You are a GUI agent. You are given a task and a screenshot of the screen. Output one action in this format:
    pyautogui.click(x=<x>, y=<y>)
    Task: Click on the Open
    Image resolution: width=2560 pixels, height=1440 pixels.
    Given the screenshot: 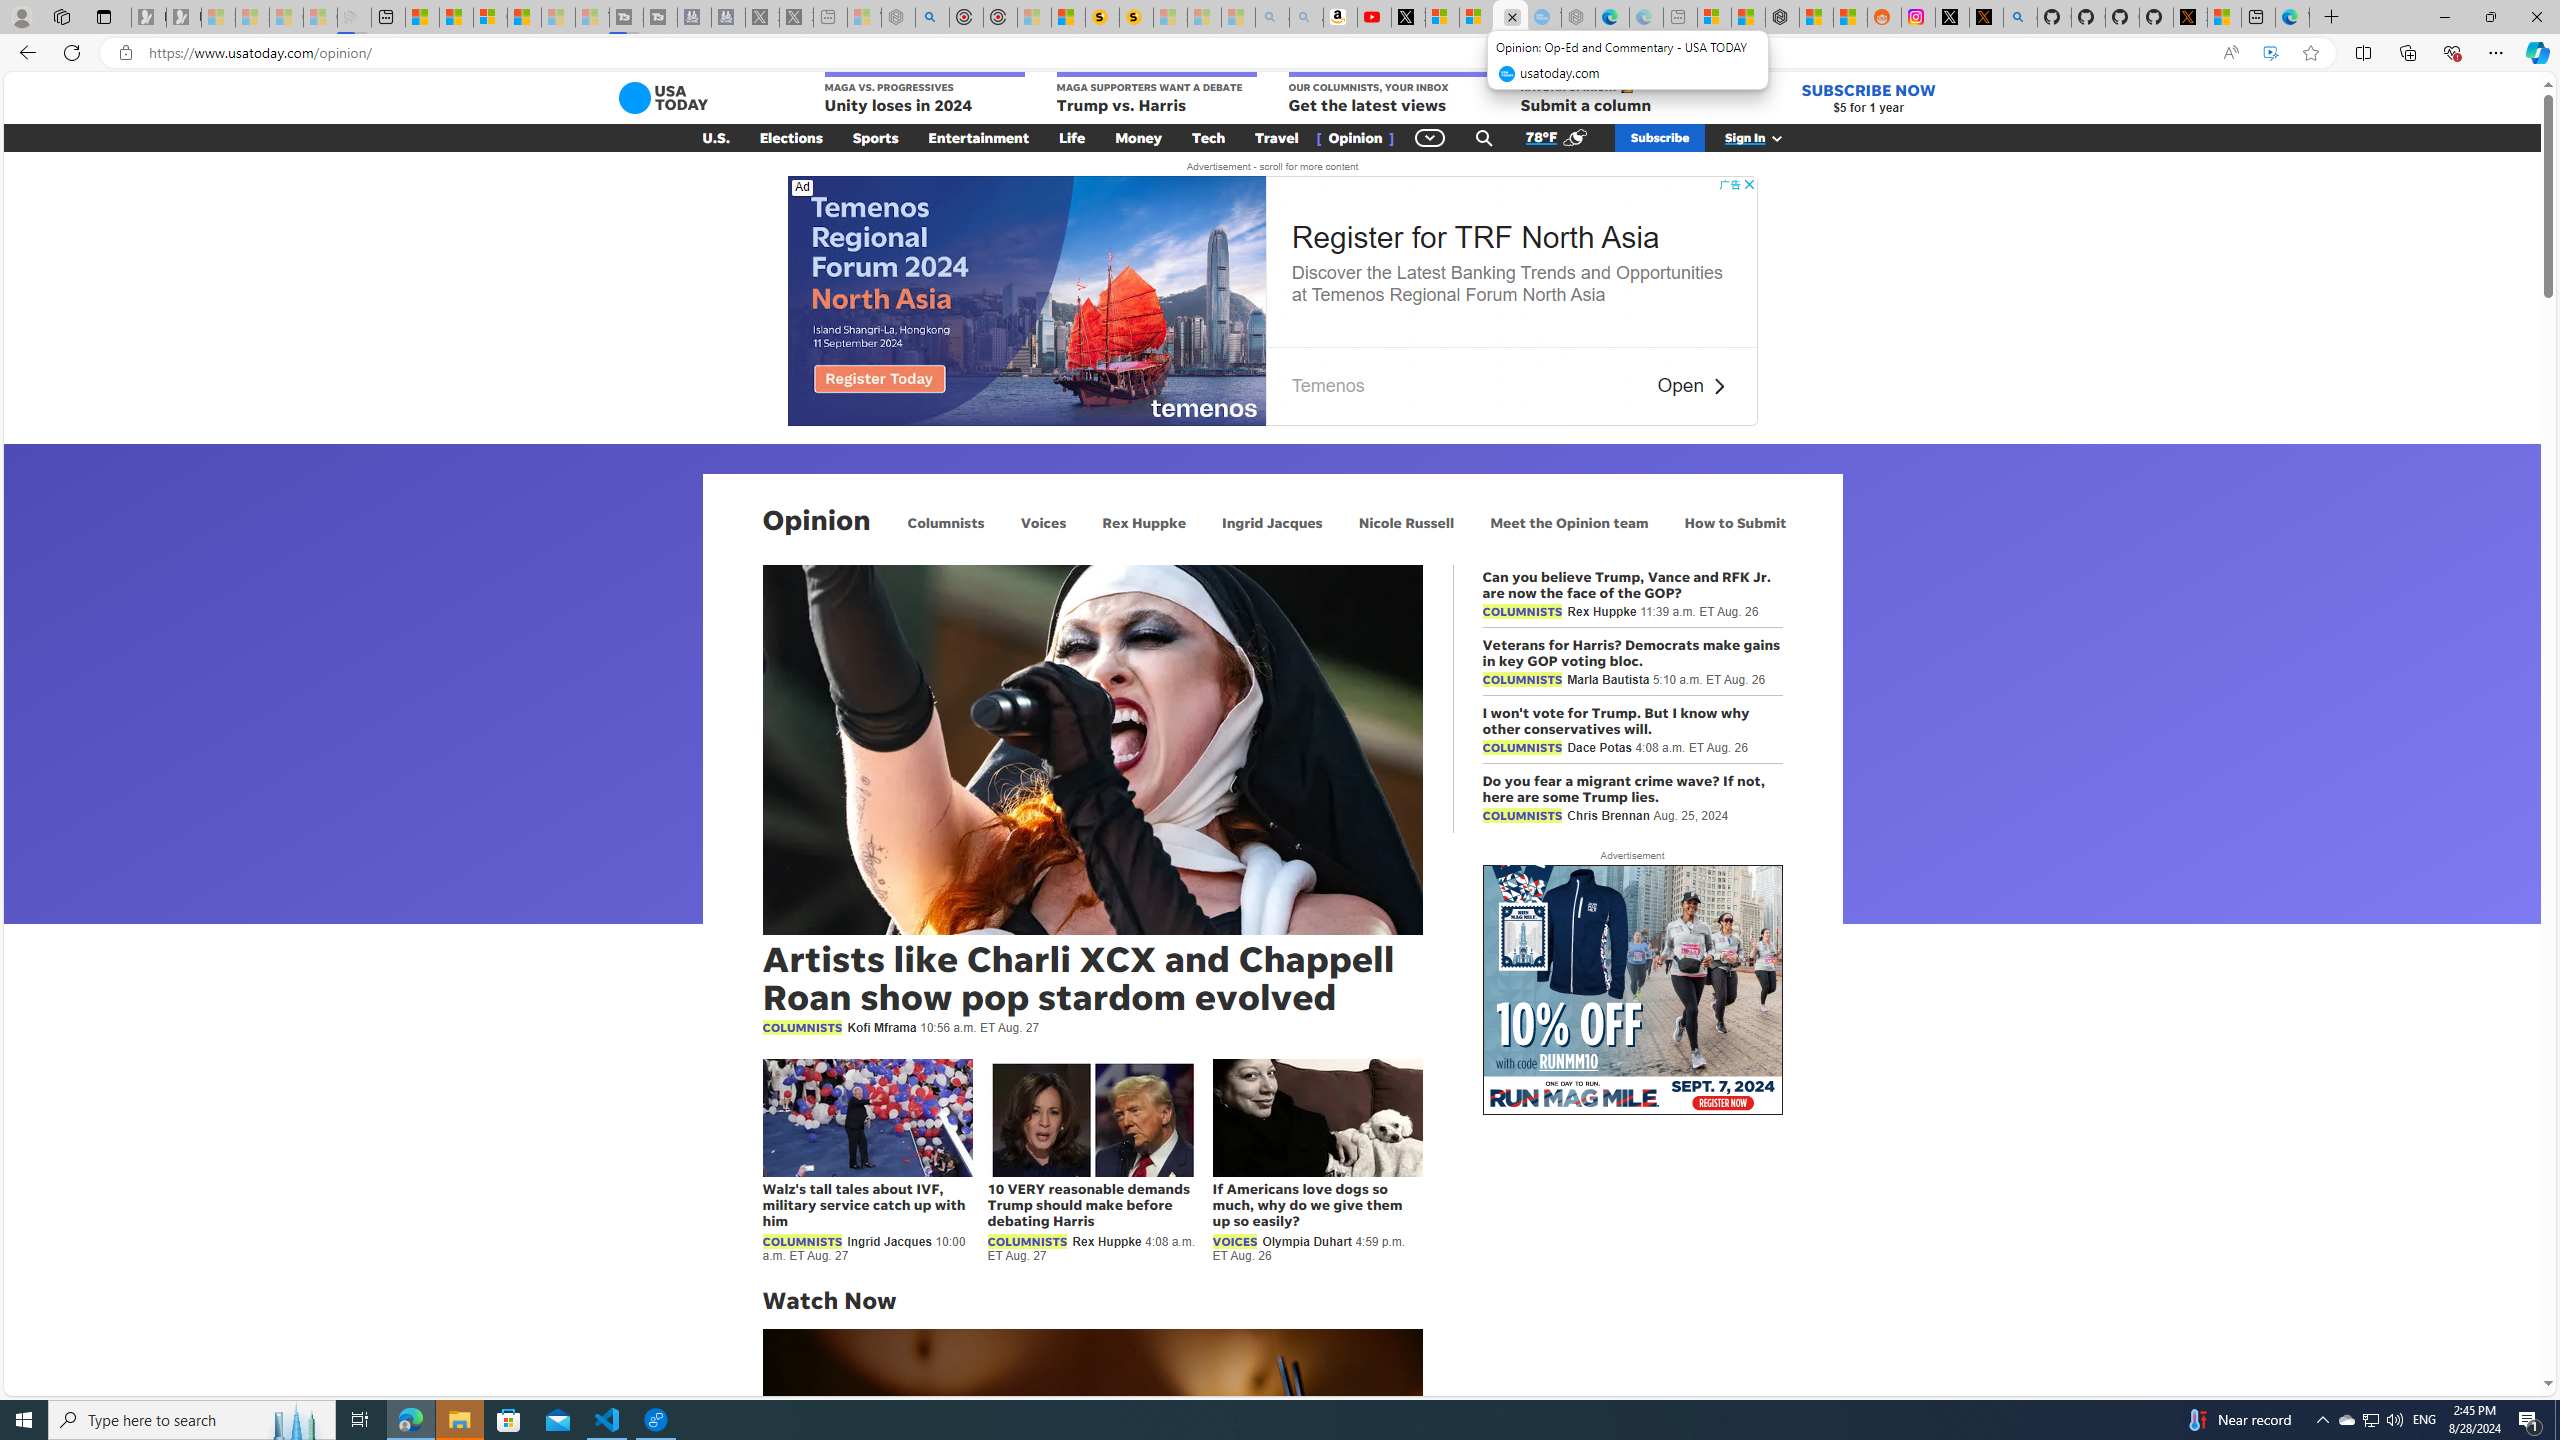 What is the action you would take?
    pyautogui.click(x=1680, y=386)
    